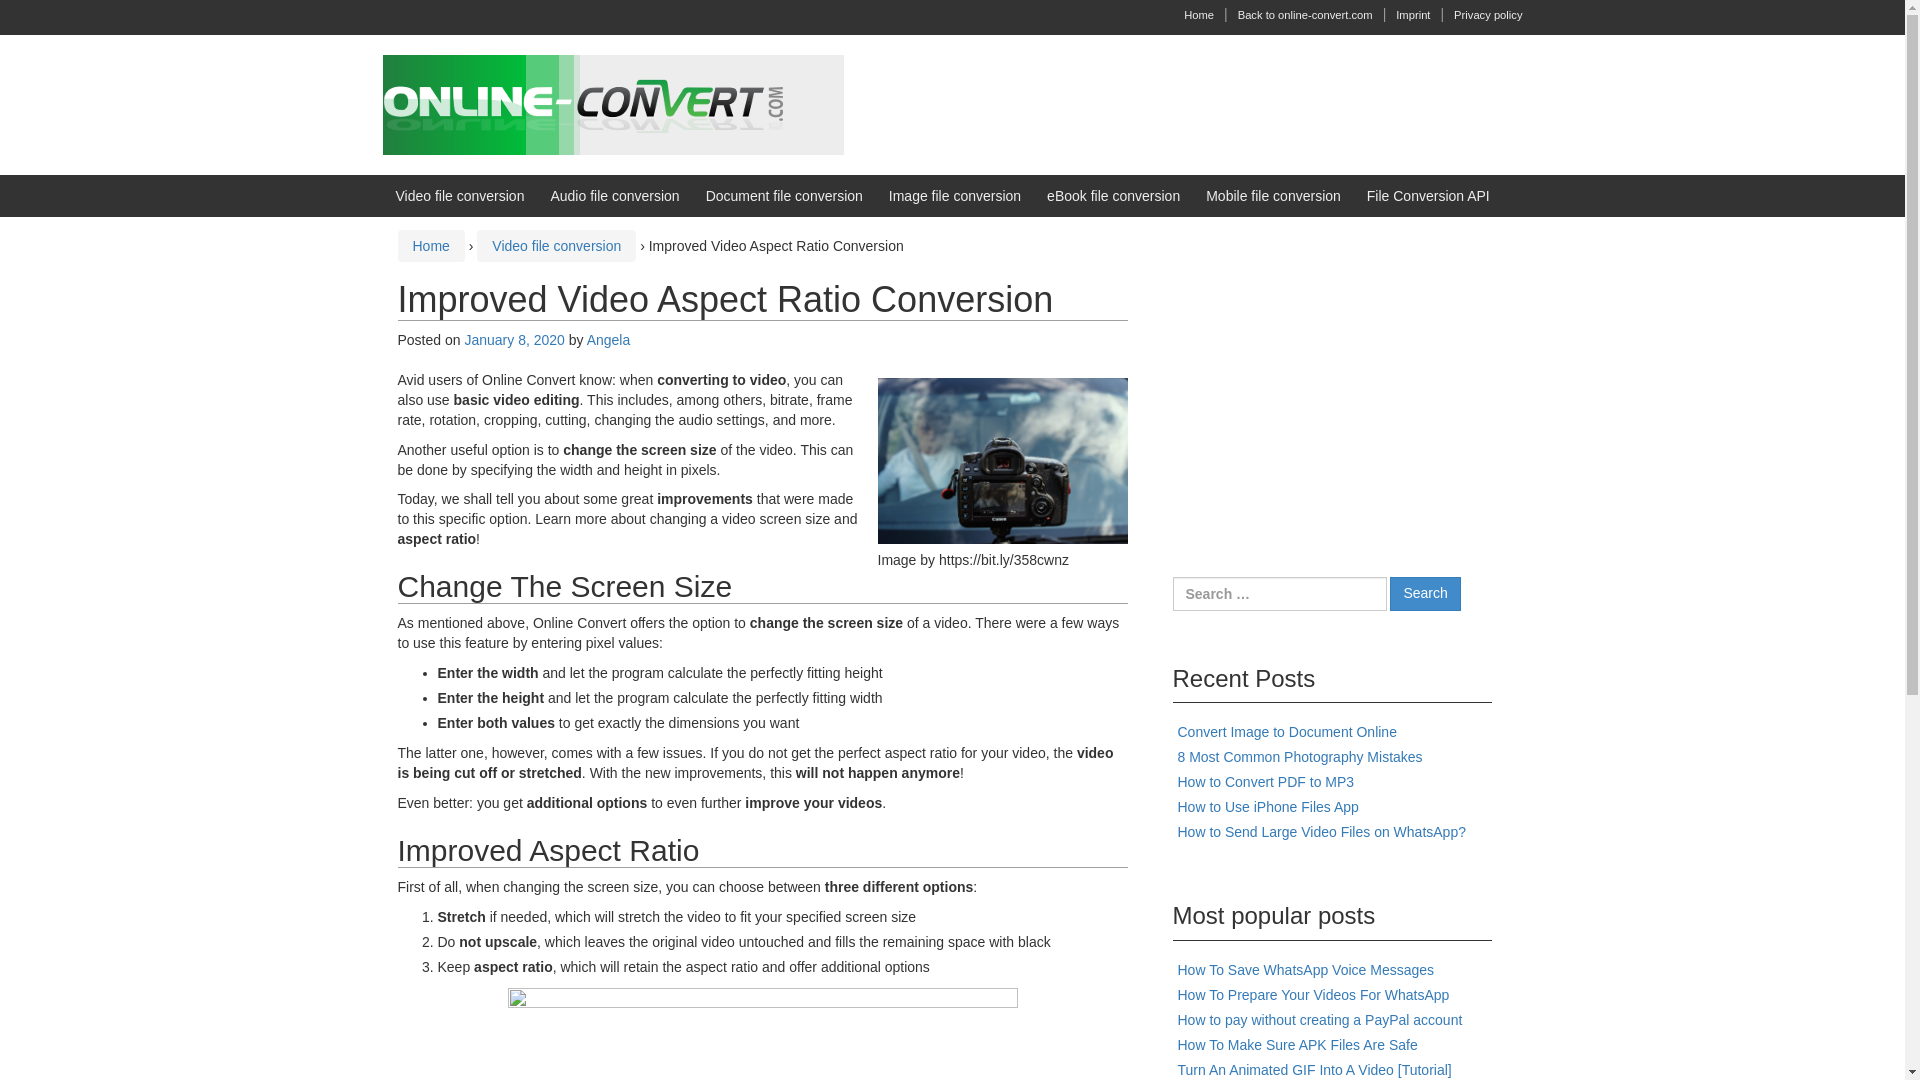  What do you see at coordinates (1306, 970) in the screenshot?
I see `How To Save WhatsApp Voice Messages` at bounding box center [1306, 970].